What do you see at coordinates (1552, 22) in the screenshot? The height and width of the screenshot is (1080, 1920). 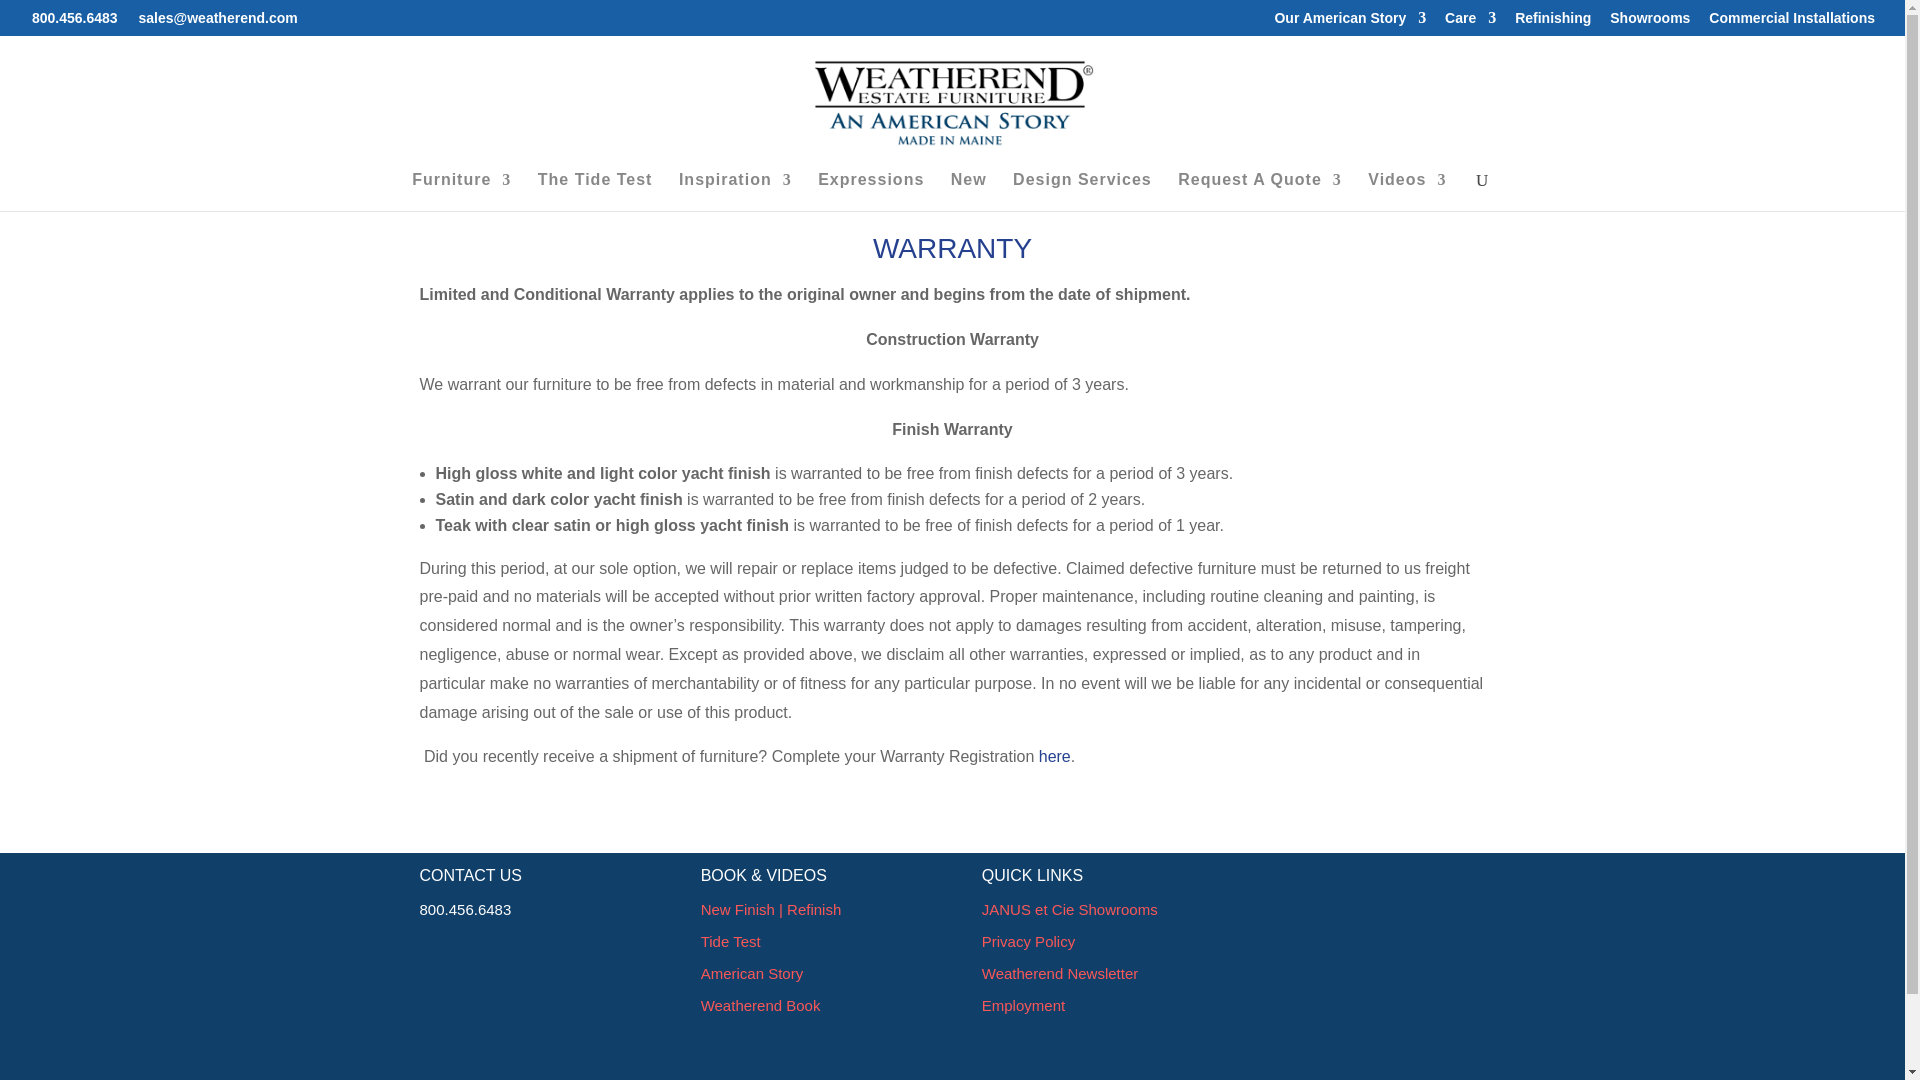 I see `Refinishing` at bounding box center [1552, 22].